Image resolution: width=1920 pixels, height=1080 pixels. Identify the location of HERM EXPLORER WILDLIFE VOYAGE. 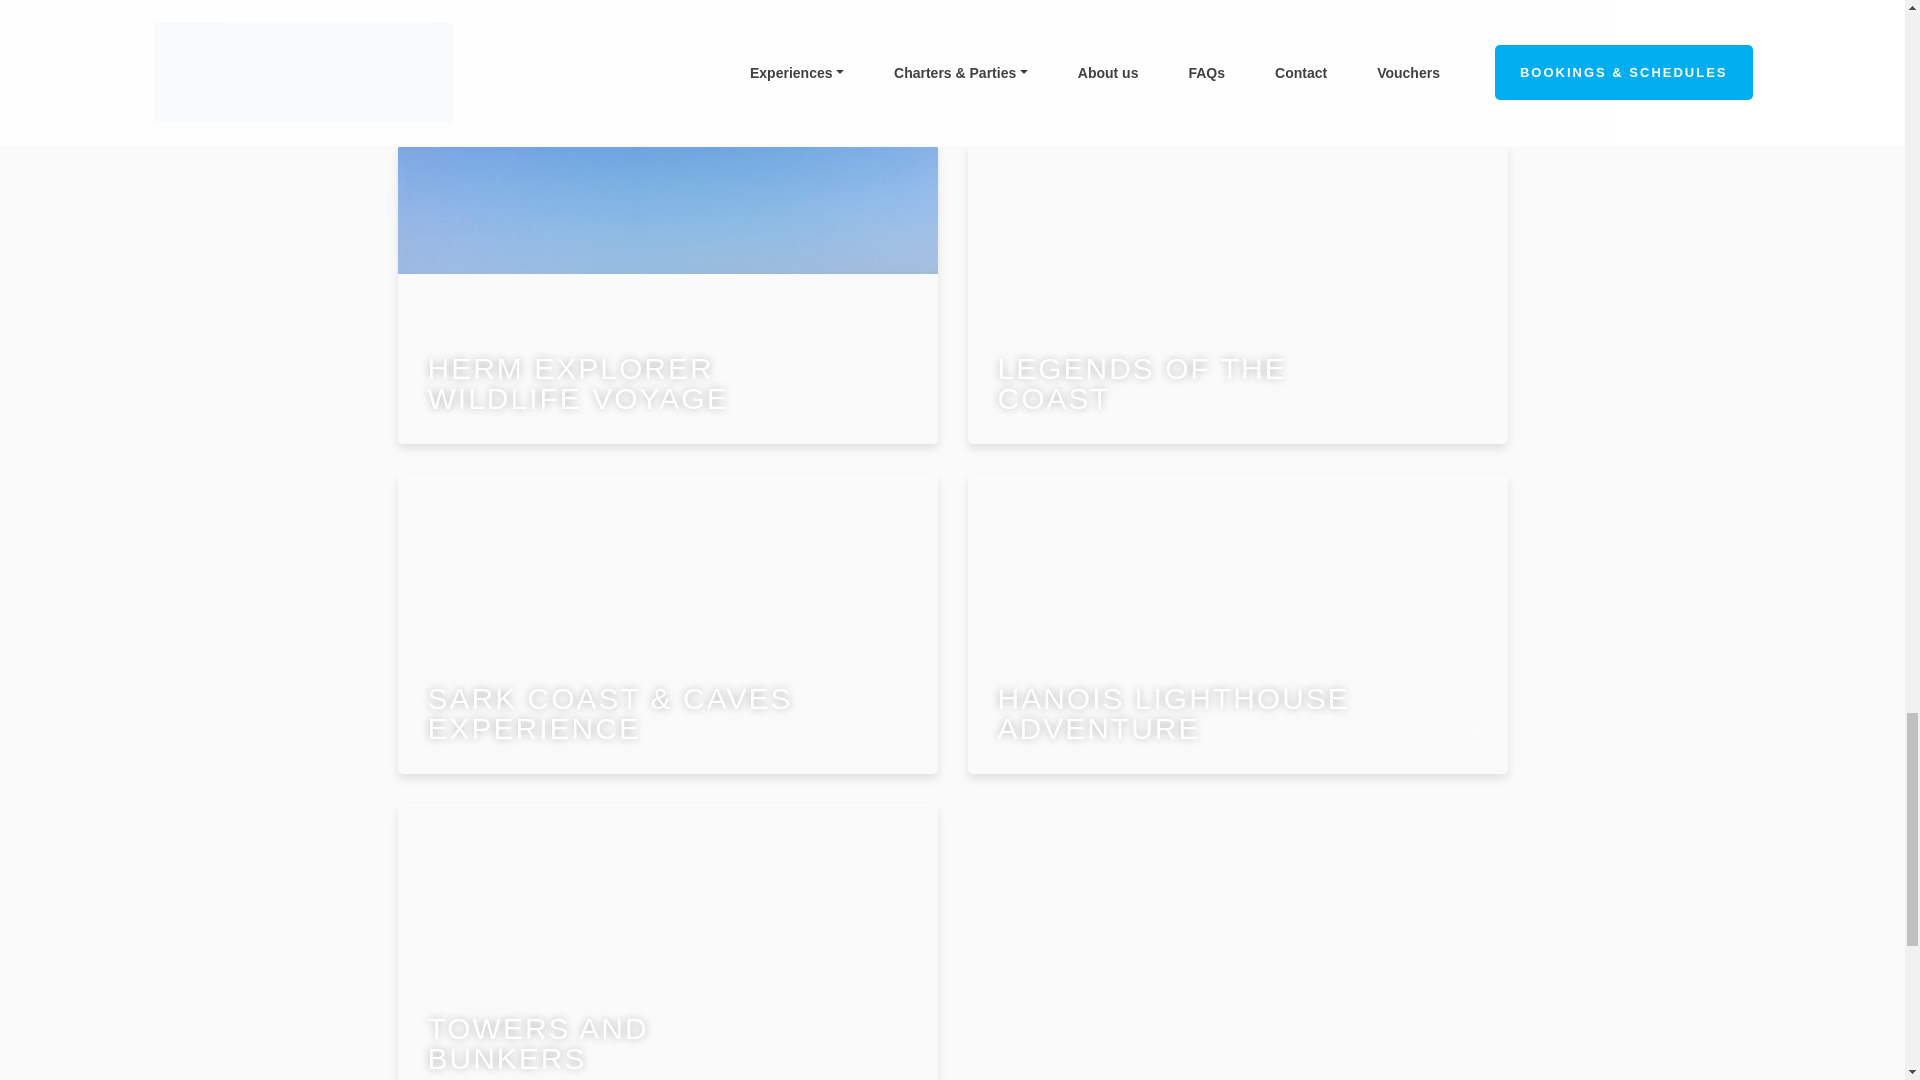
(668, 293).